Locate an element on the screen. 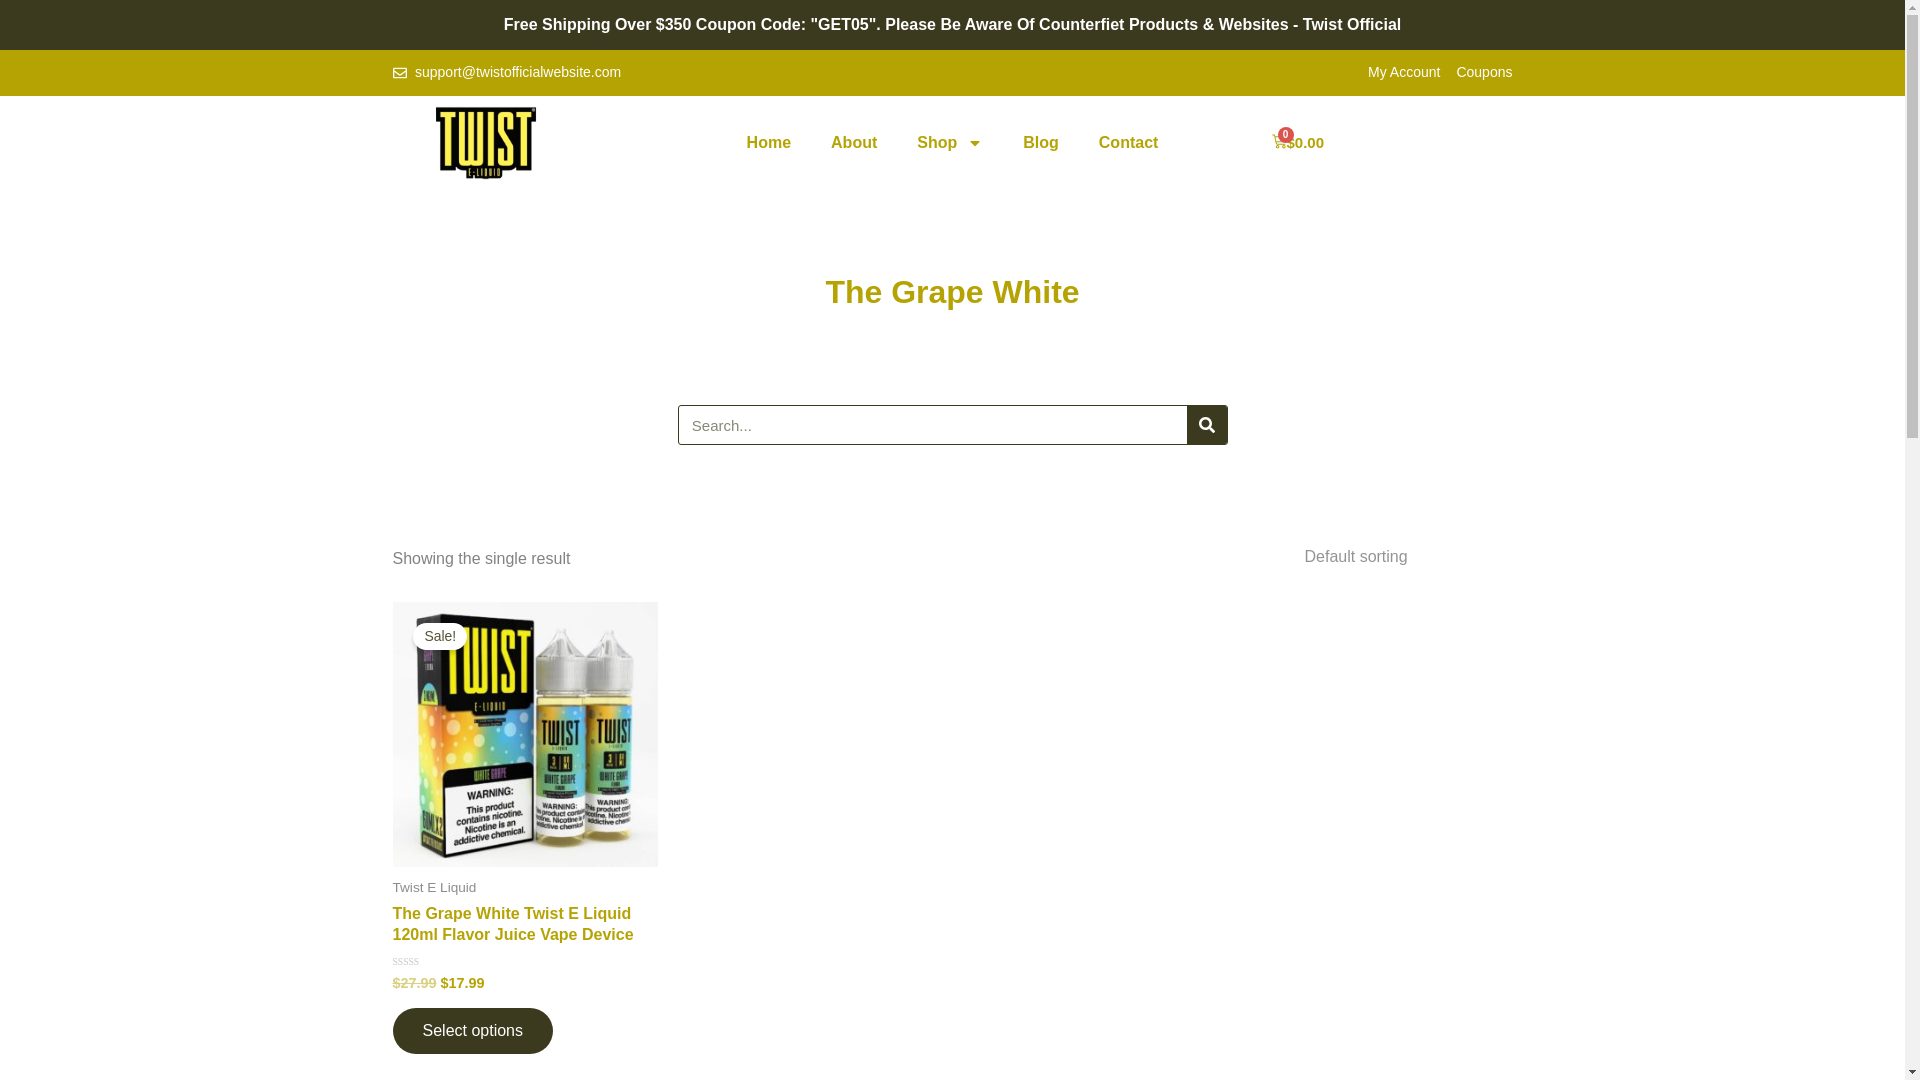 This screenshot has height=1080, width=1920. Select options is located at coordinates (472, 1030).